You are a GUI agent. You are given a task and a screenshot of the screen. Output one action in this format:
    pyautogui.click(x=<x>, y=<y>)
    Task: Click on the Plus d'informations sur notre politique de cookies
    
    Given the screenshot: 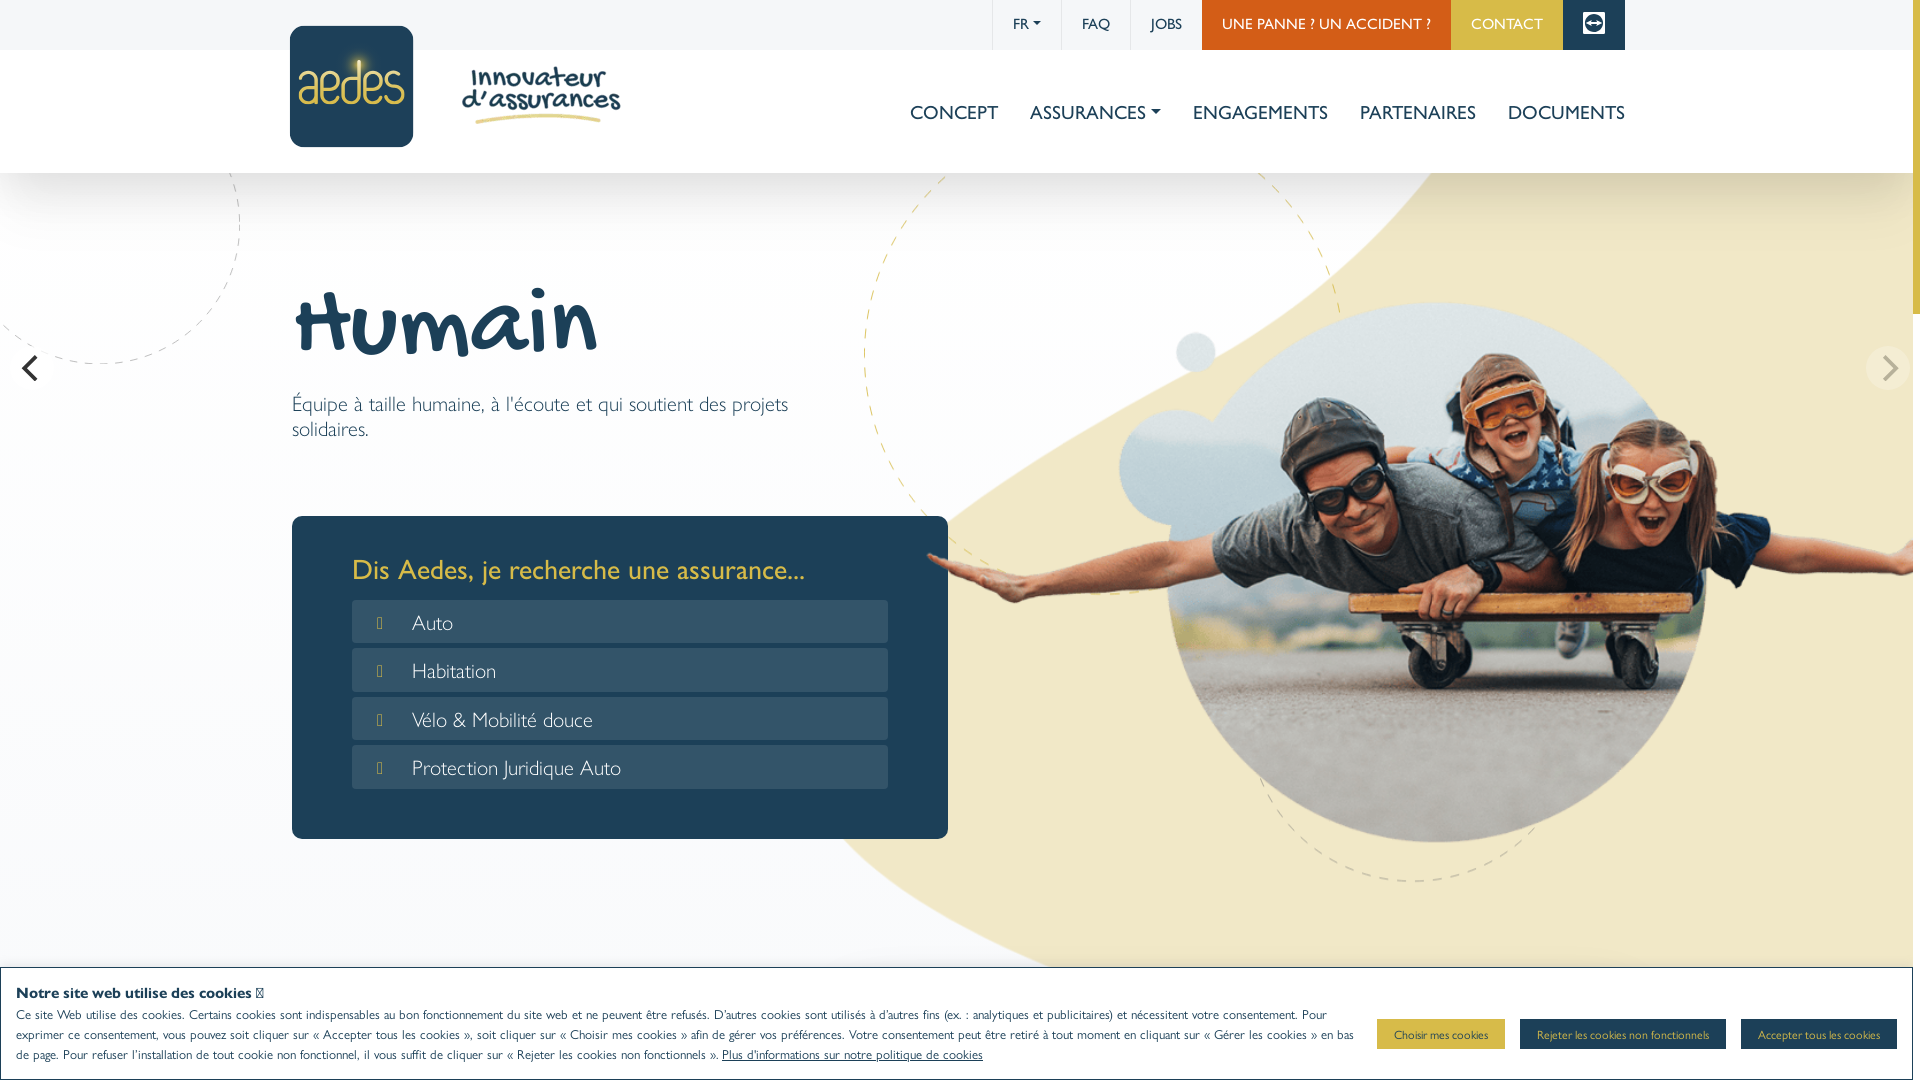 What is the action you would take?
    pyautogui.click(x=852, y=1054)
    